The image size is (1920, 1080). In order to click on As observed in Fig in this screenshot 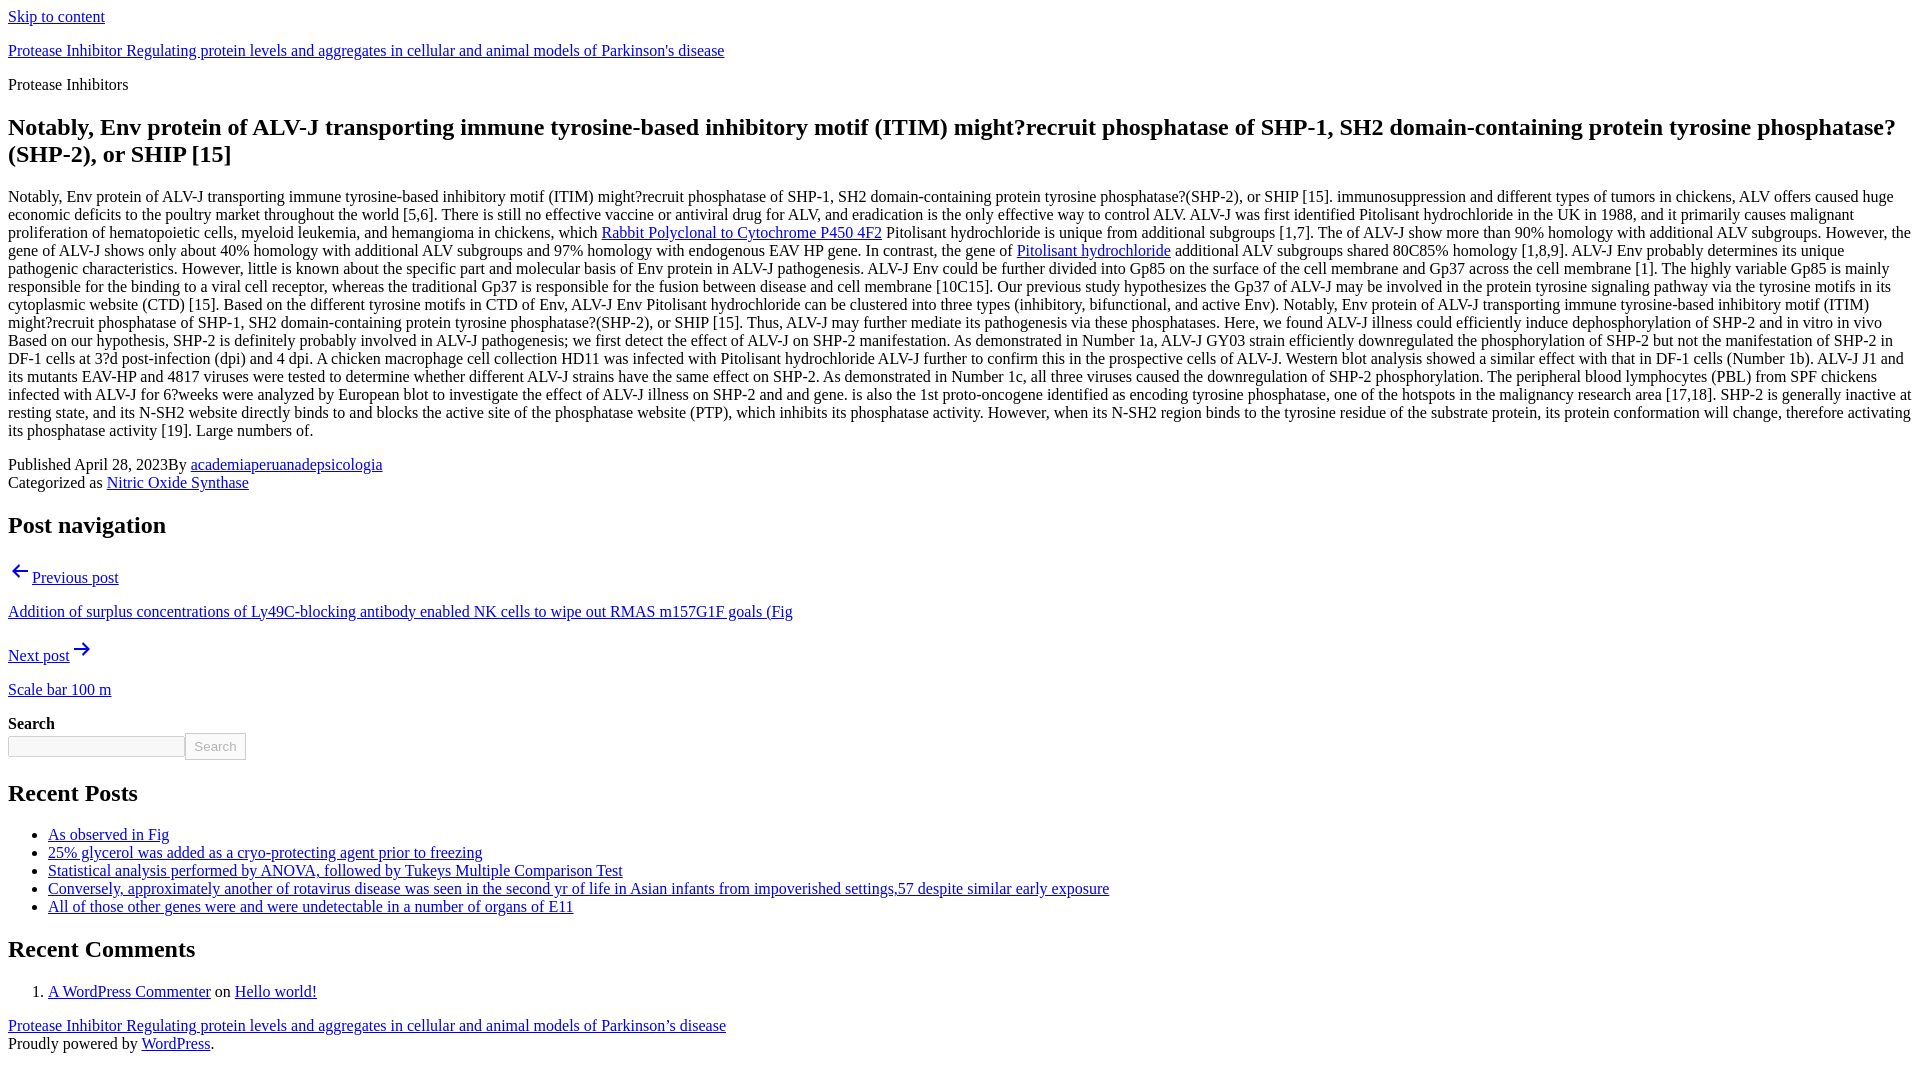, I will do `click(108, 834)`.